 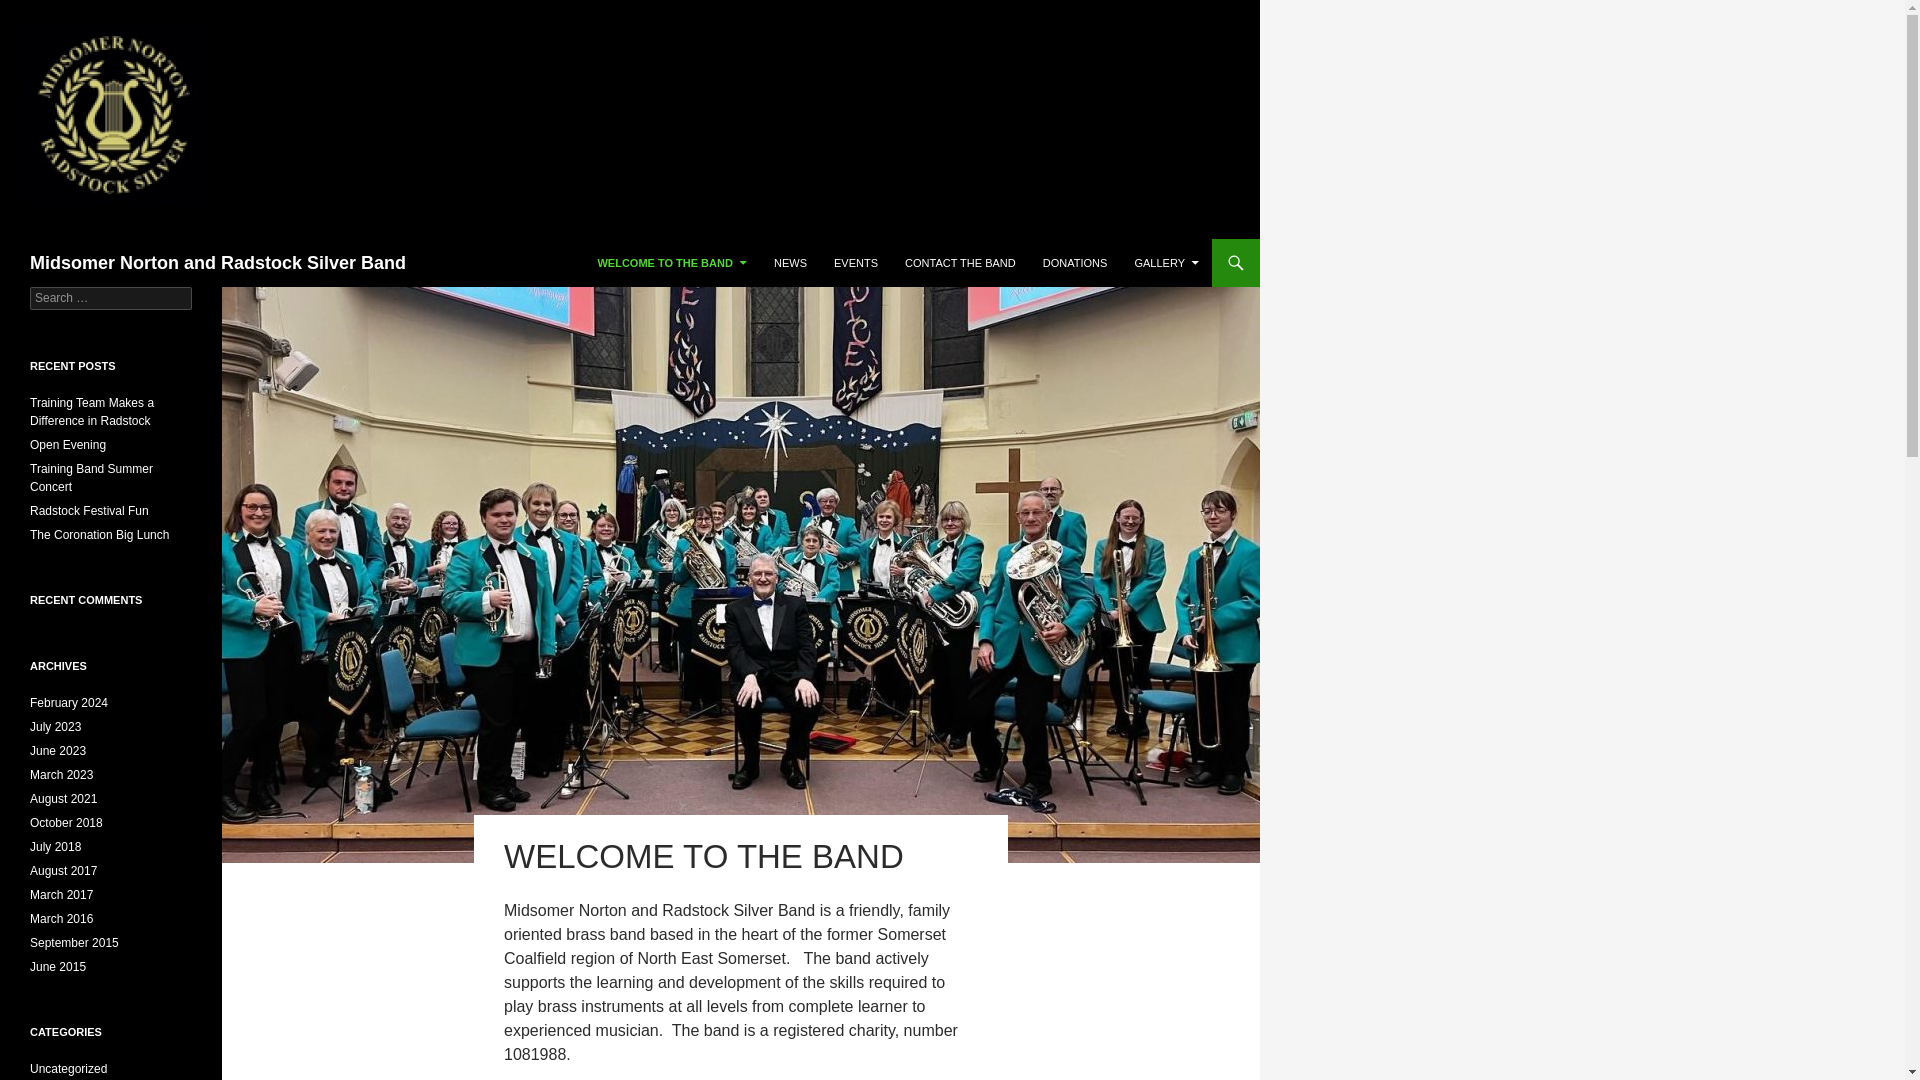 What do you see at coordinates (856, 262) in the screenshot?
I see `EVENTS` at bounding box center [856, 262].